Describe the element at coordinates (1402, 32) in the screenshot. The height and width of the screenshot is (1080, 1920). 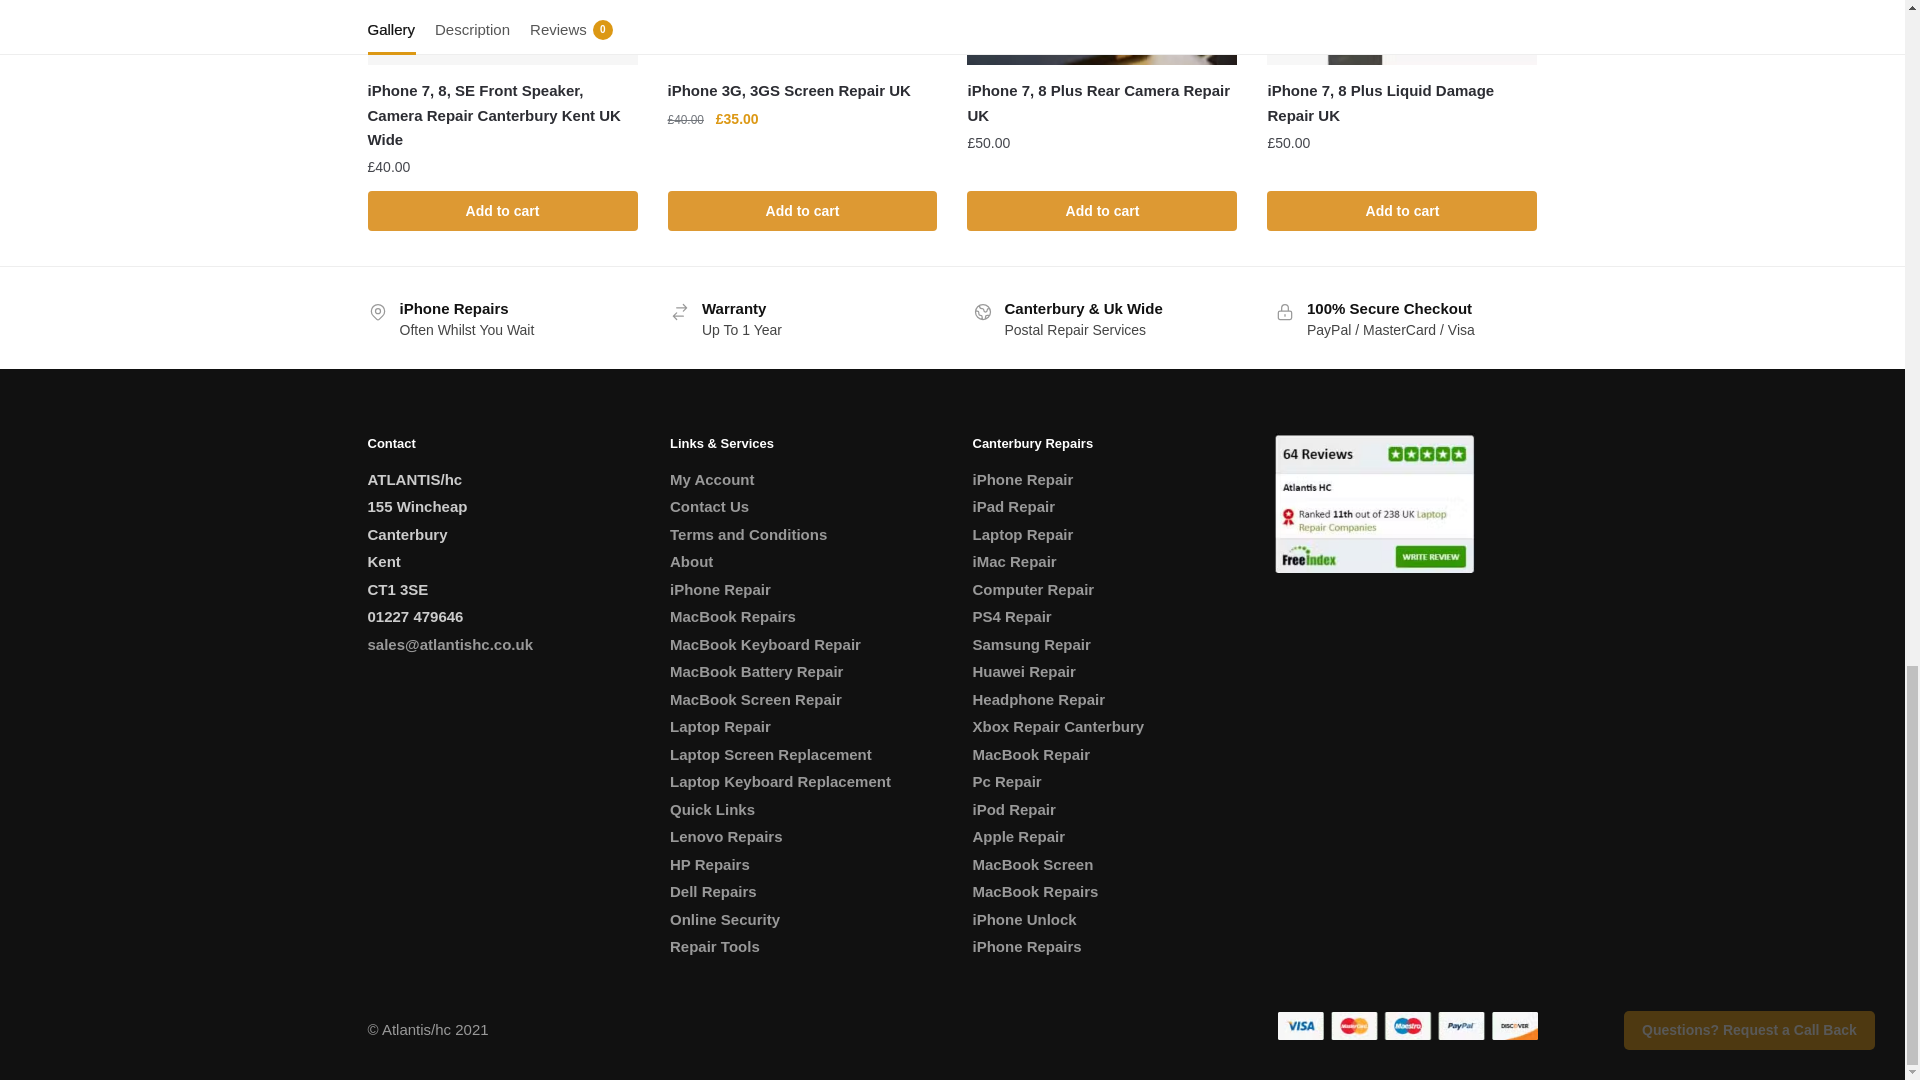
I see `iPhone 7, 8 Plus Liquid Damage Repair UK` at that location.